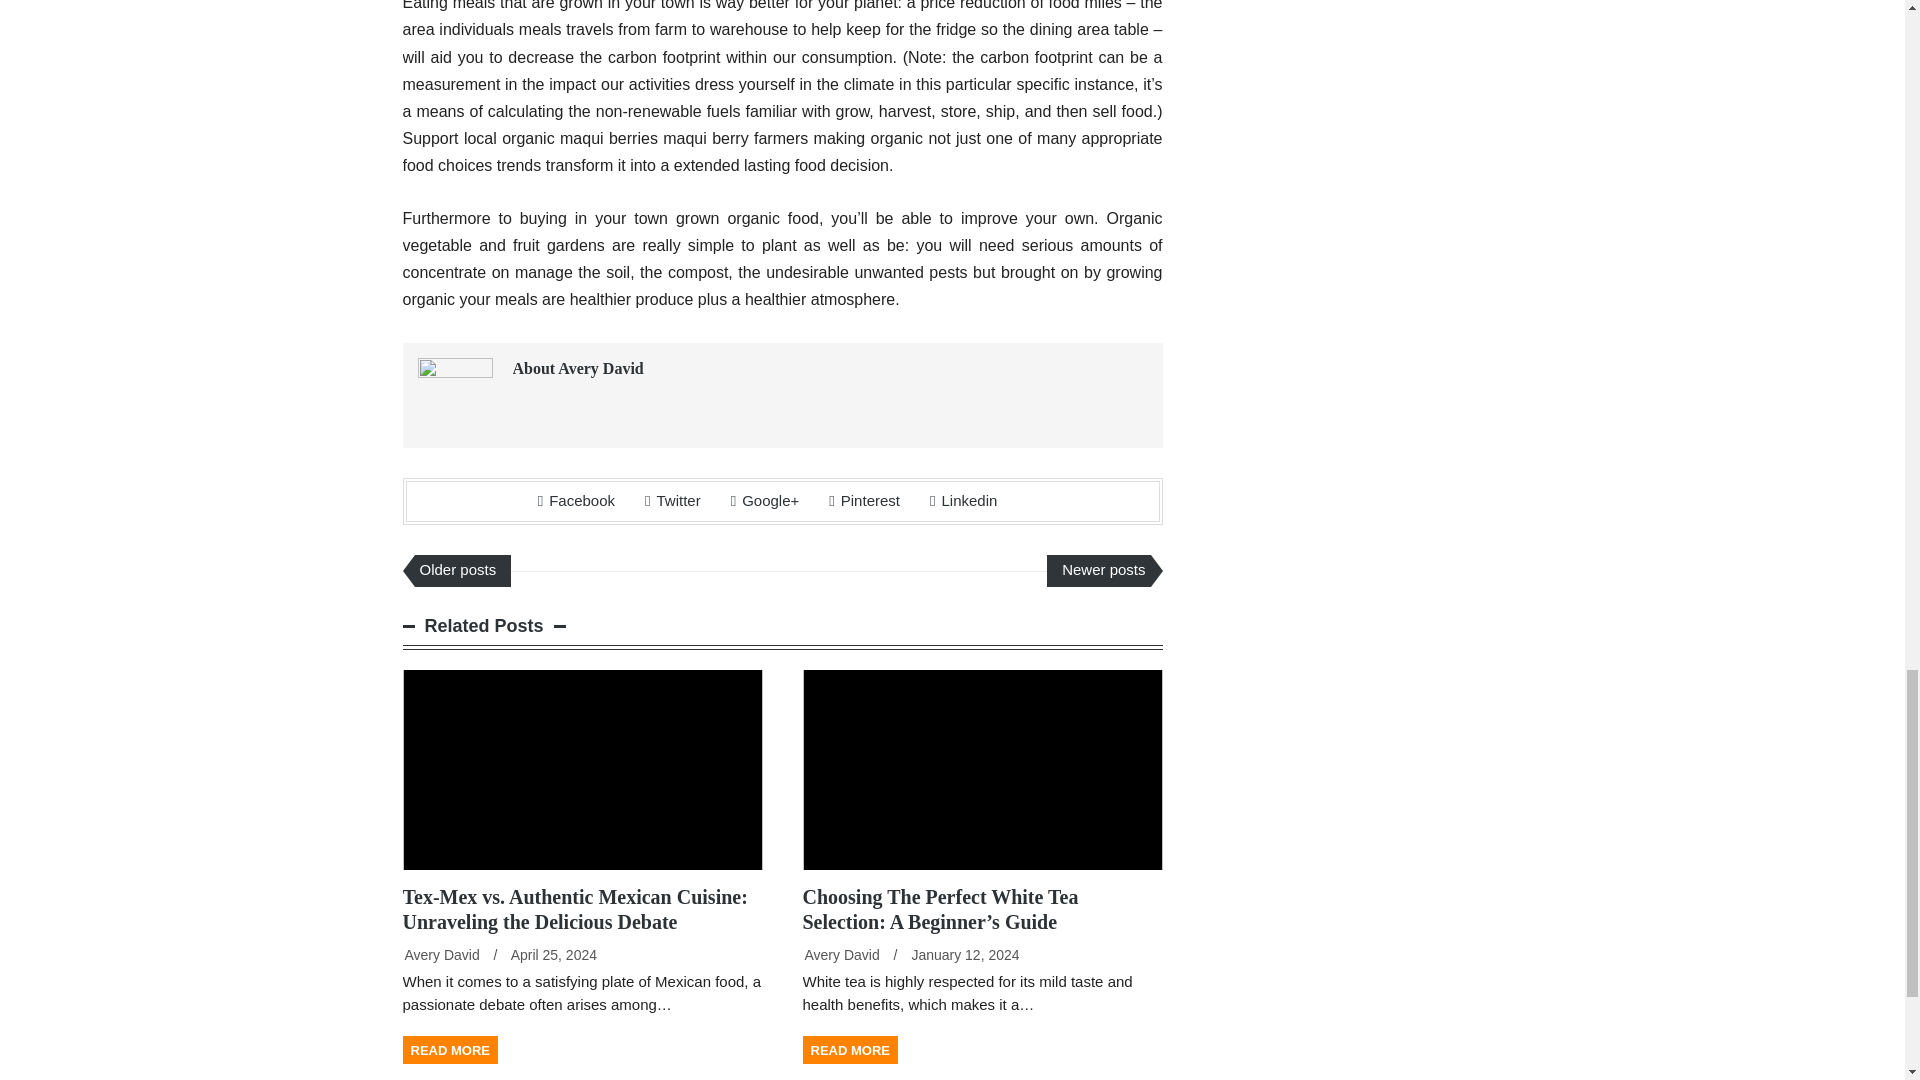  I want to click on Avery David, so click(842, 955).